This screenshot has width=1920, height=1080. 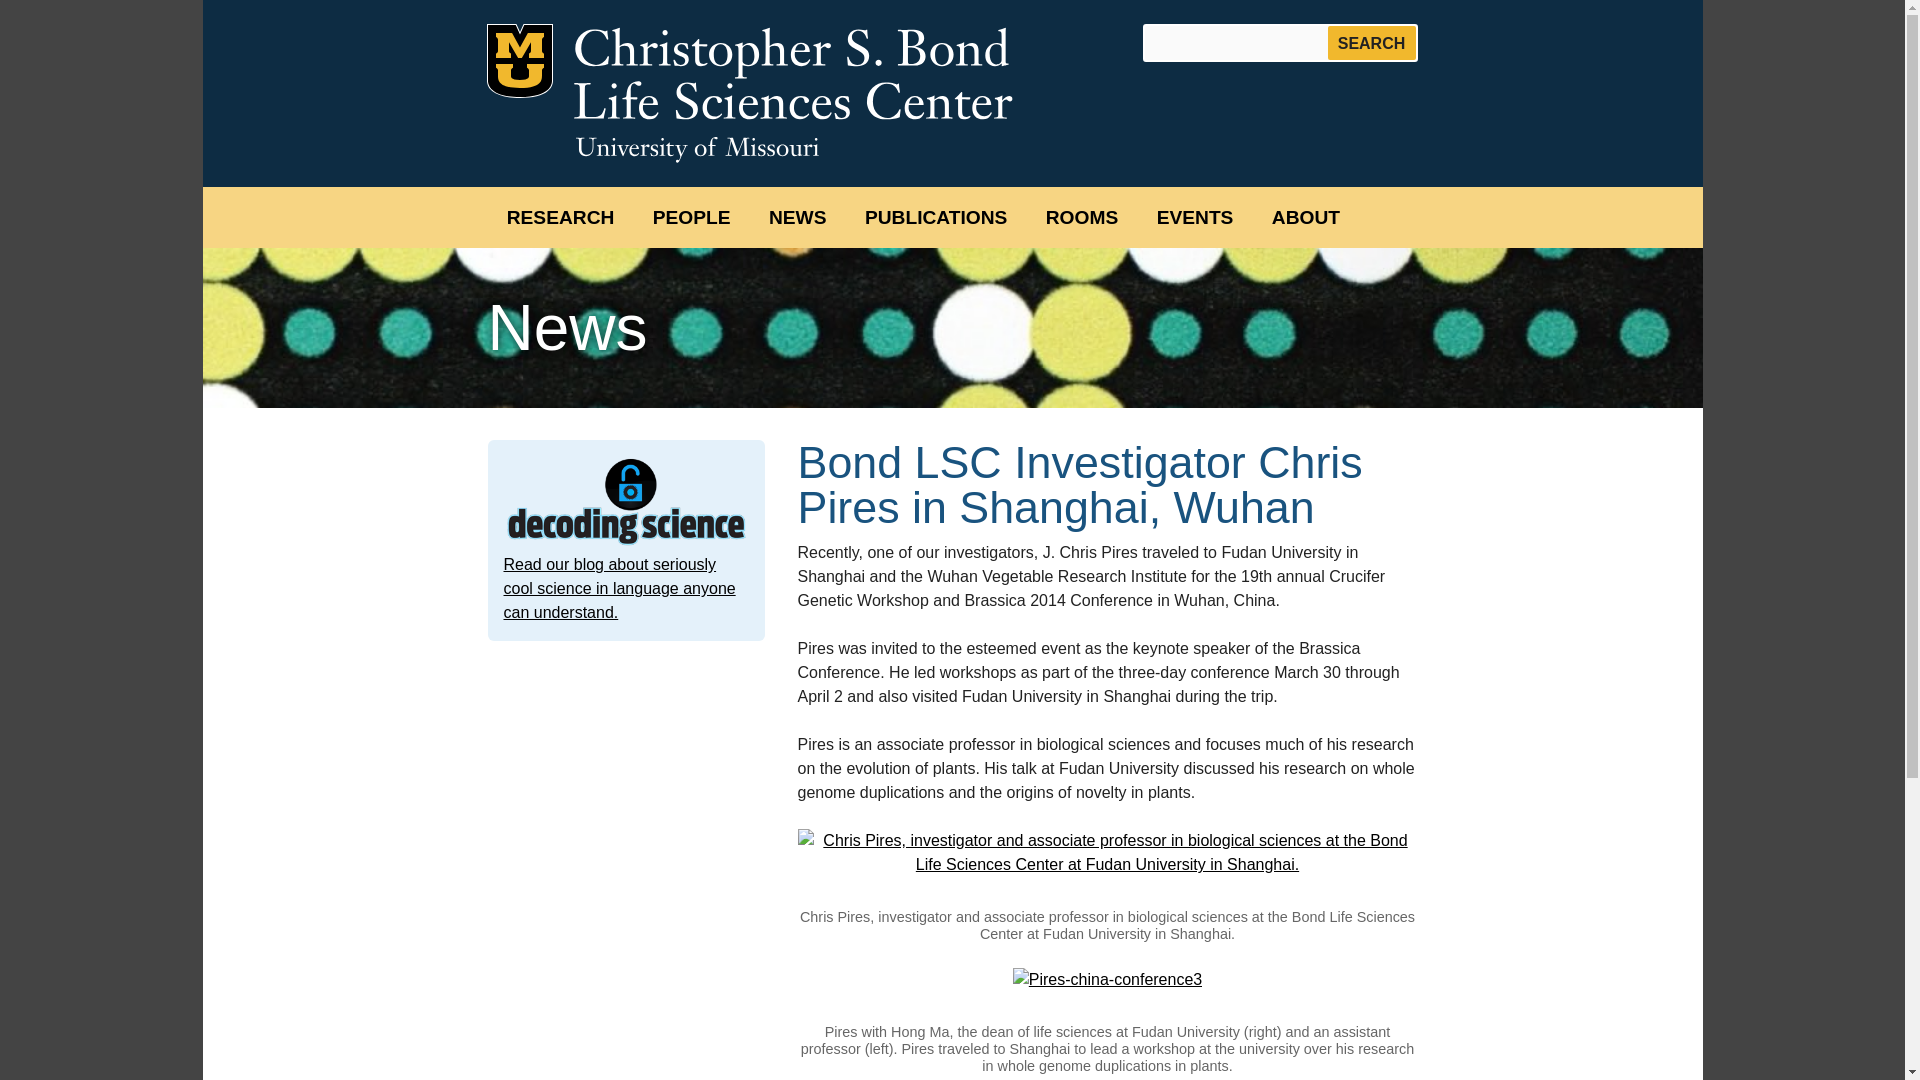 What do you see at coordinates (1306, 217) in the screenshot?
I see `ABOUT` at bounding box center [1306, 217].